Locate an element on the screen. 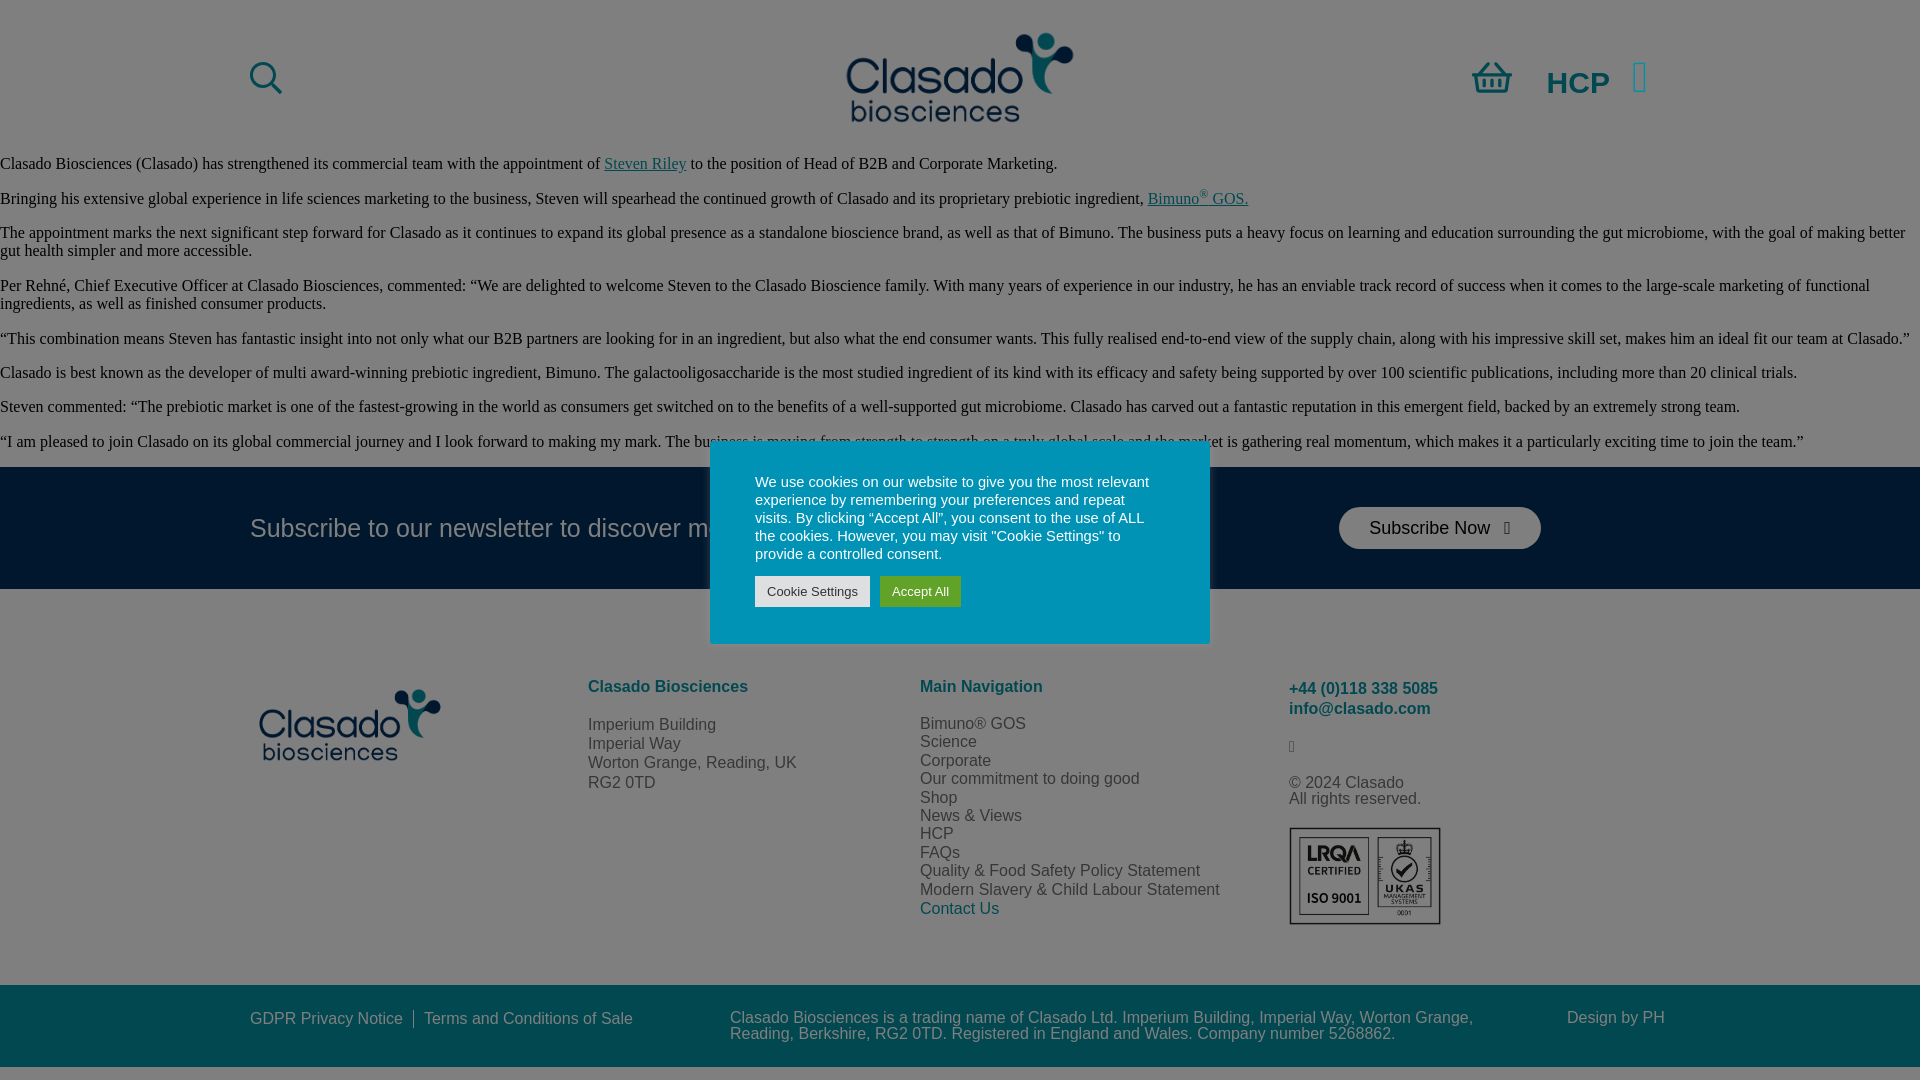 This screenshot has width=1920, height=1080. Contact Us is located at coordinates (1094, 908).